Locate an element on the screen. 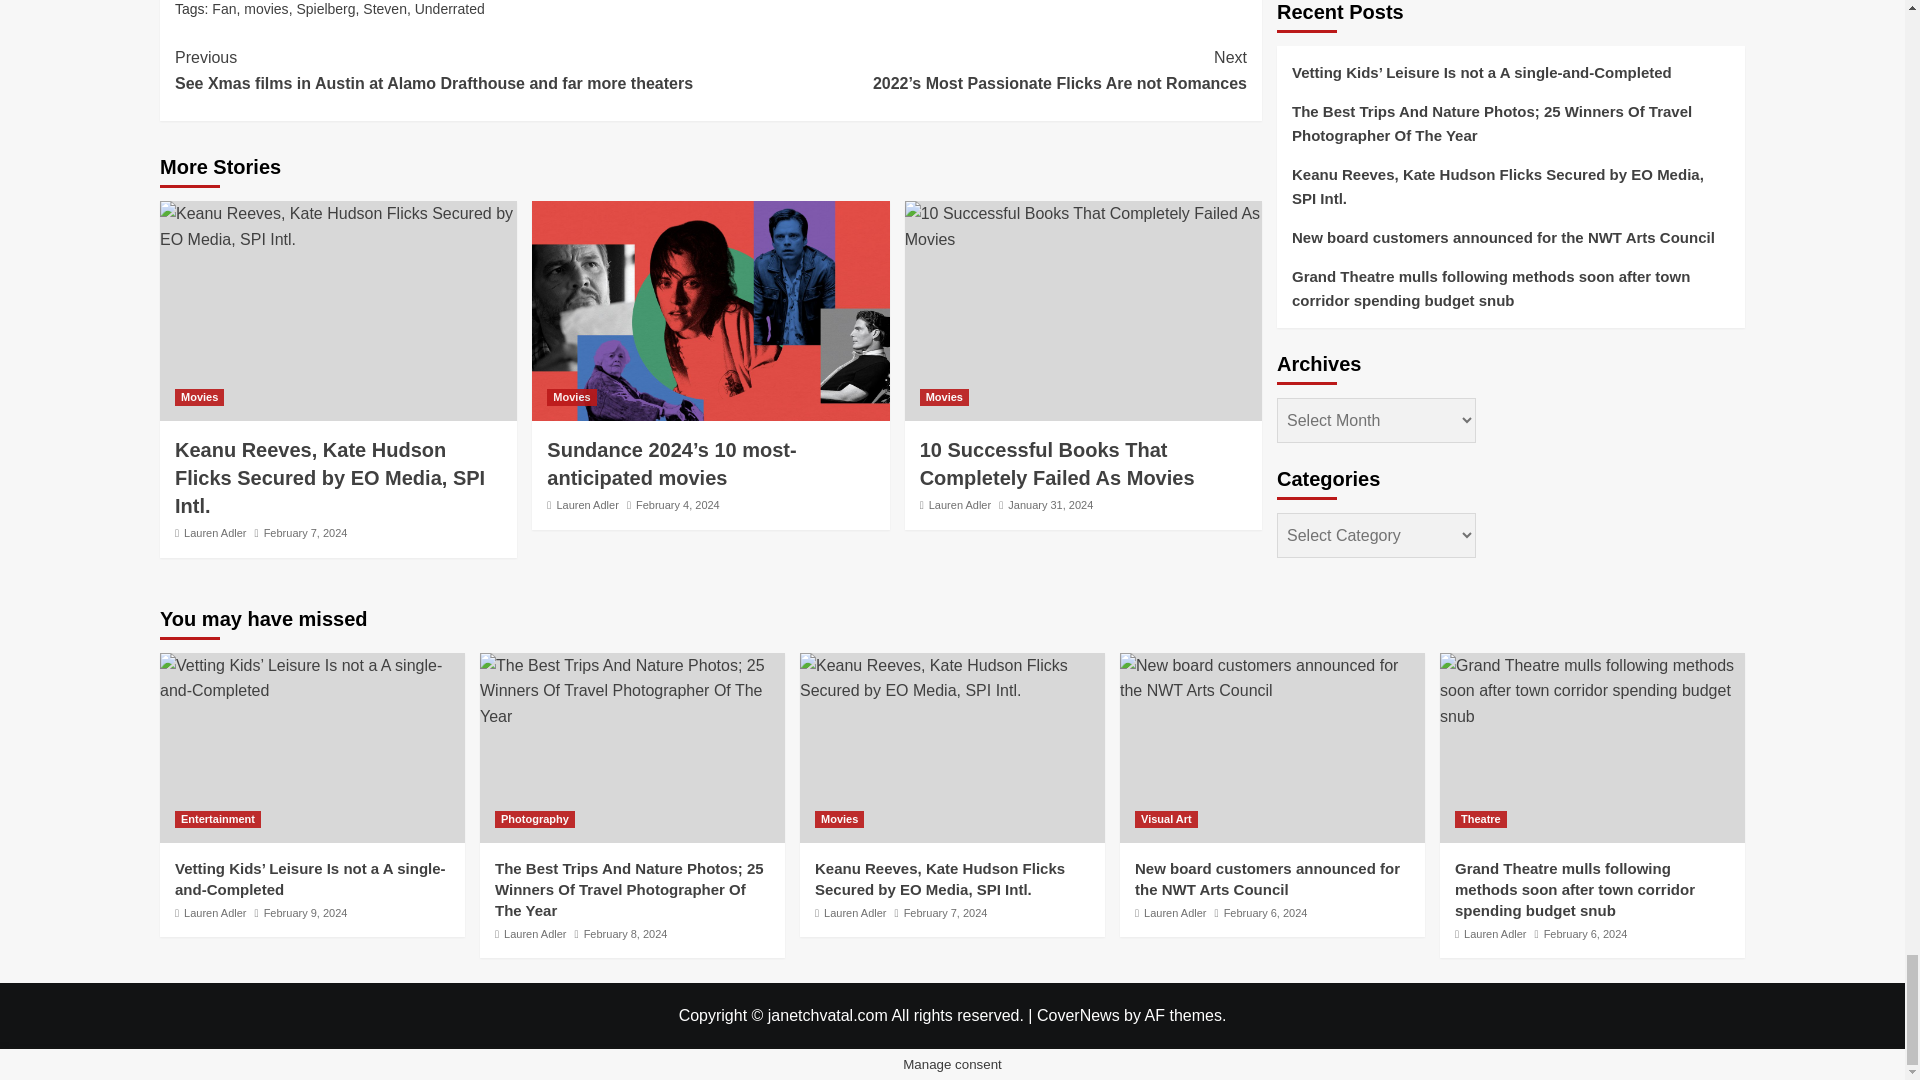 The height and width of the screenshot is (1080, 1920). Fan is located at coordinates (224, 9).